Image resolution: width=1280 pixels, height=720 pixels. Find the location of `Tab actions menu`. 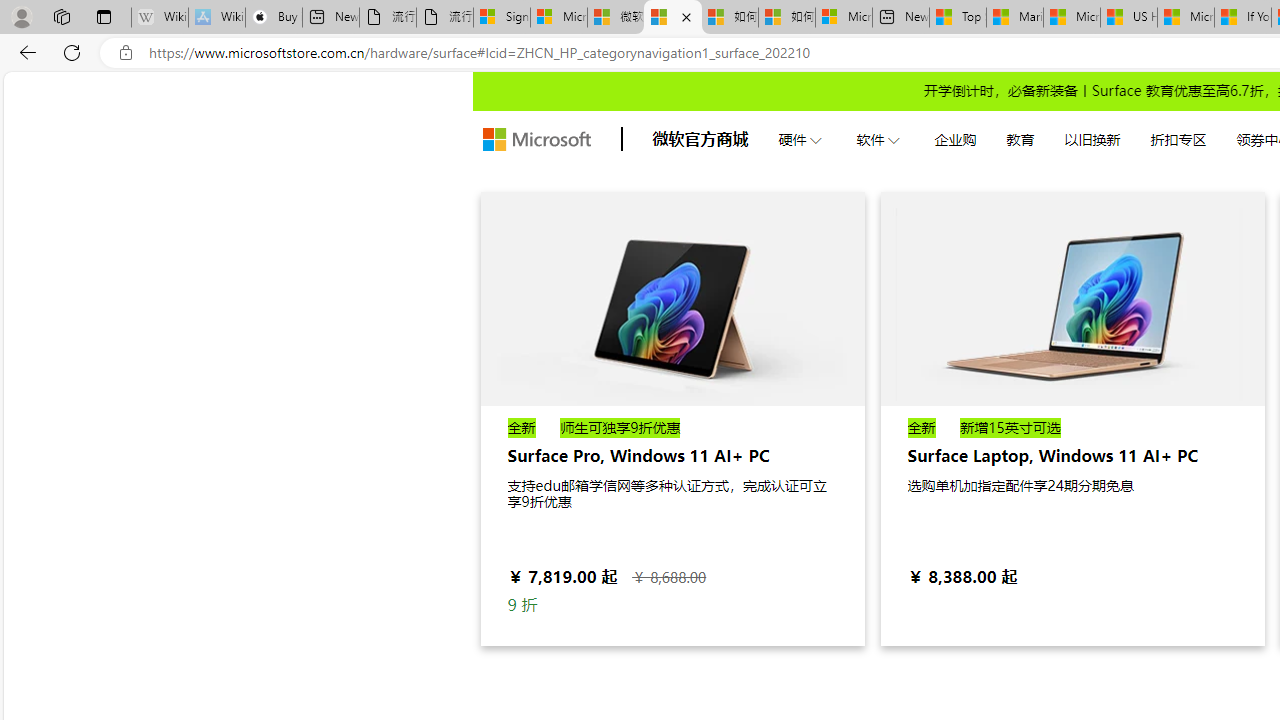

Tab actions menu is located at coordinates (104, 16).